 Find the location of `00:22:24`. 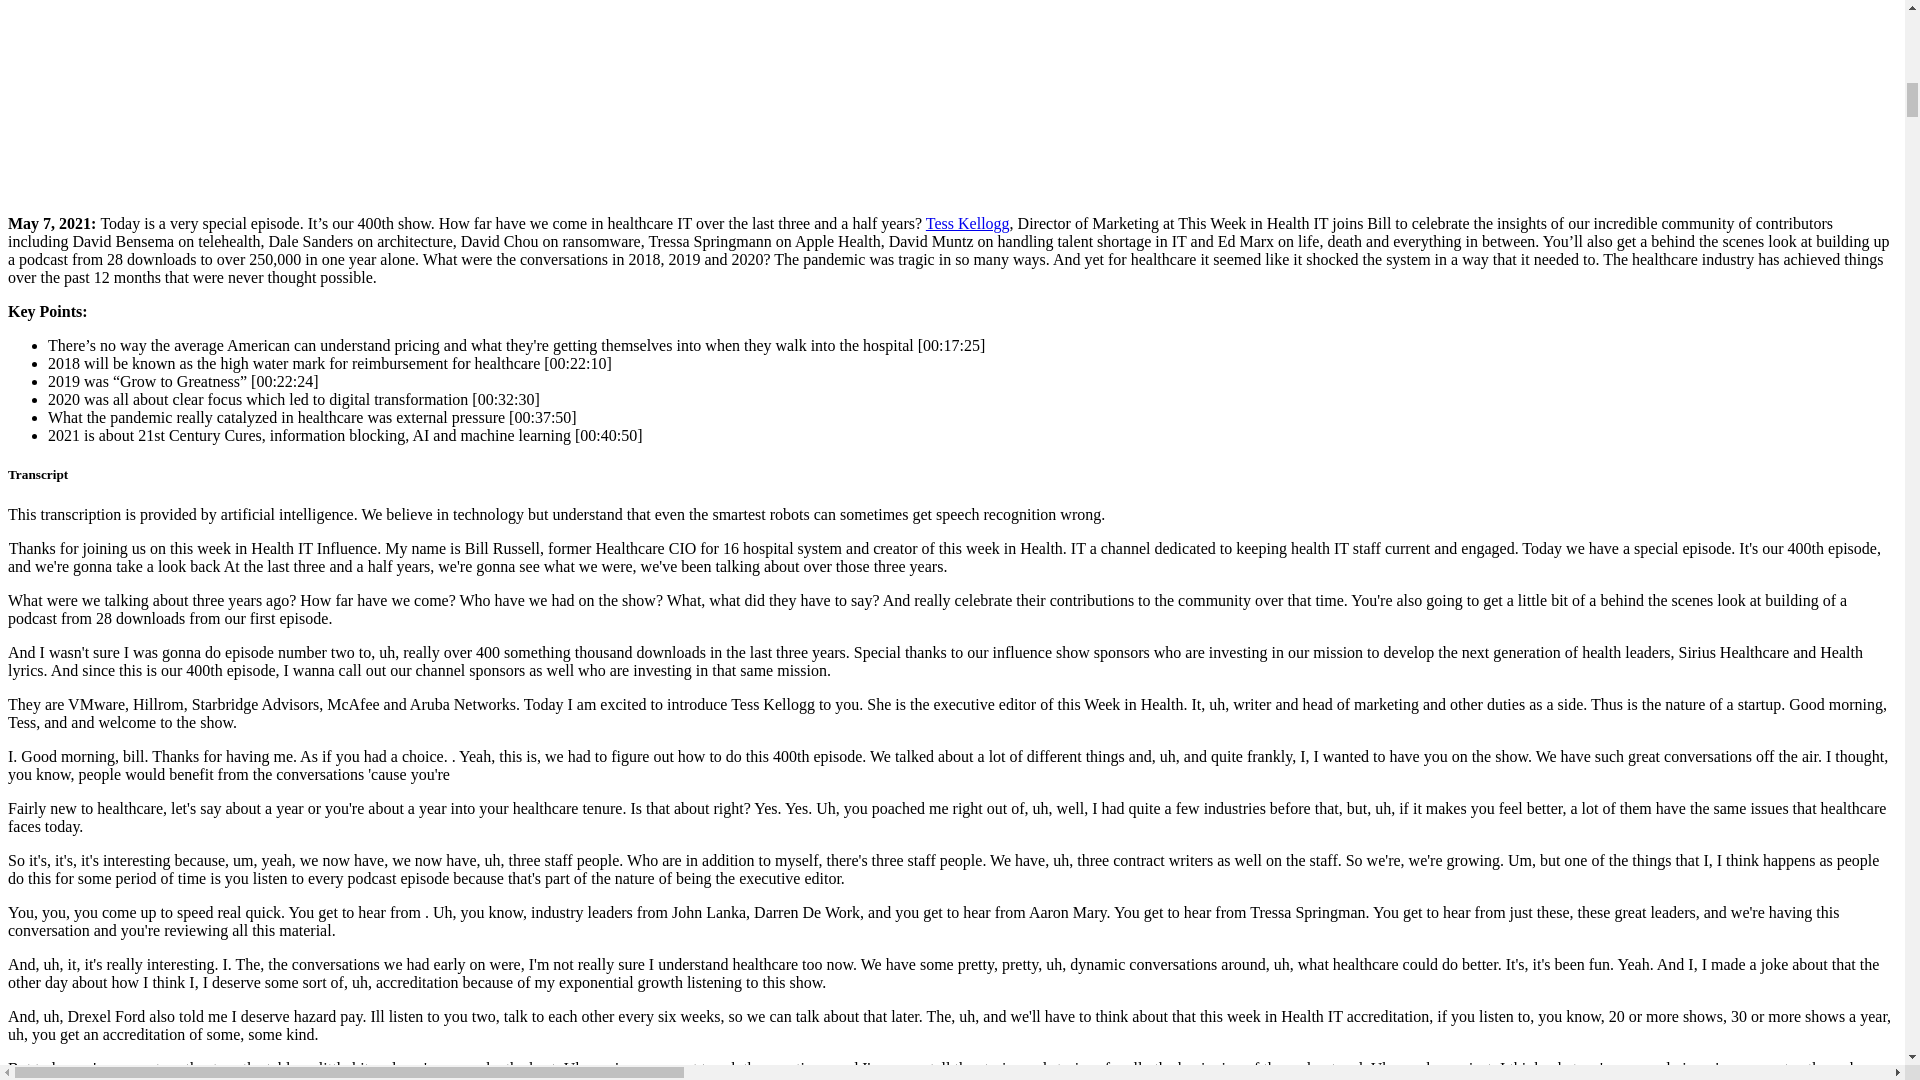

00:22:24 is located at coordinates (284, 380).